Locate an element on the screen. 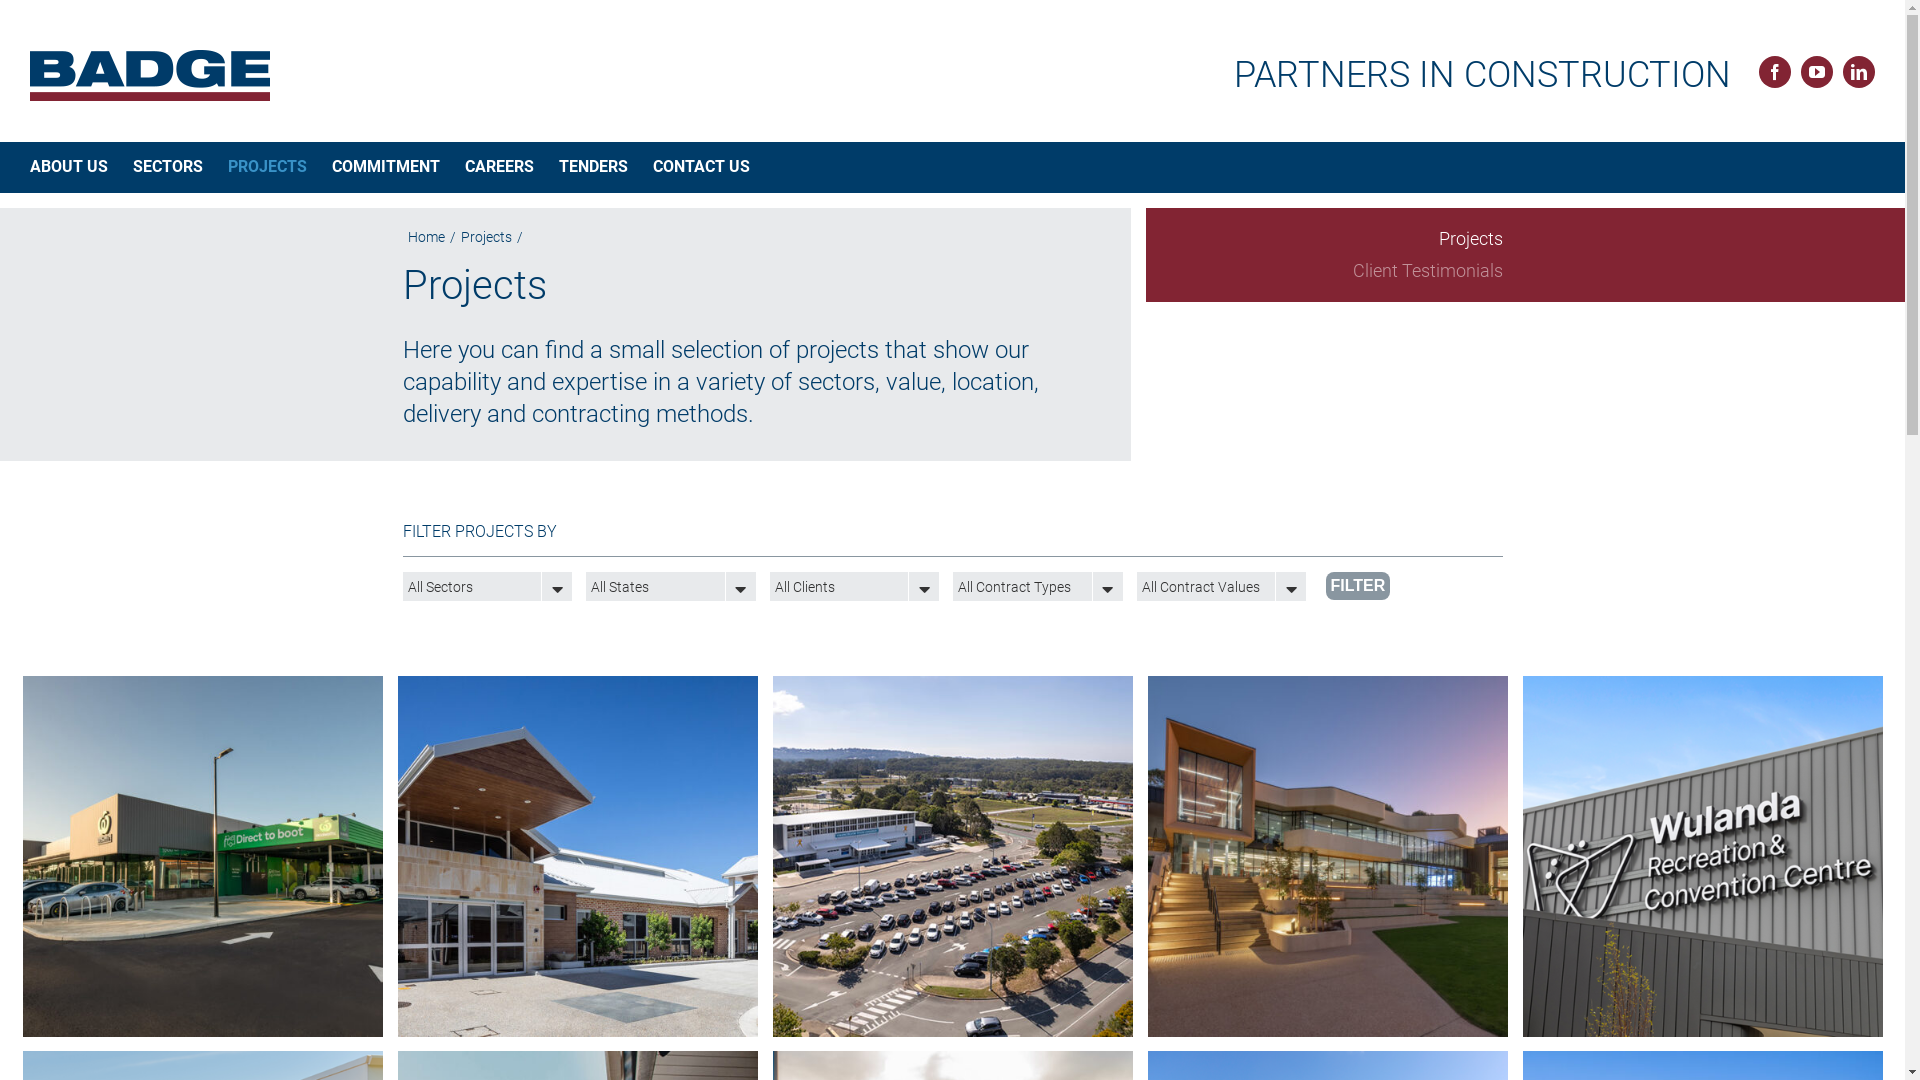 The height and width of the screenshot is (1080, 1920). COMMITMENT is located at coordinates (386, 167).